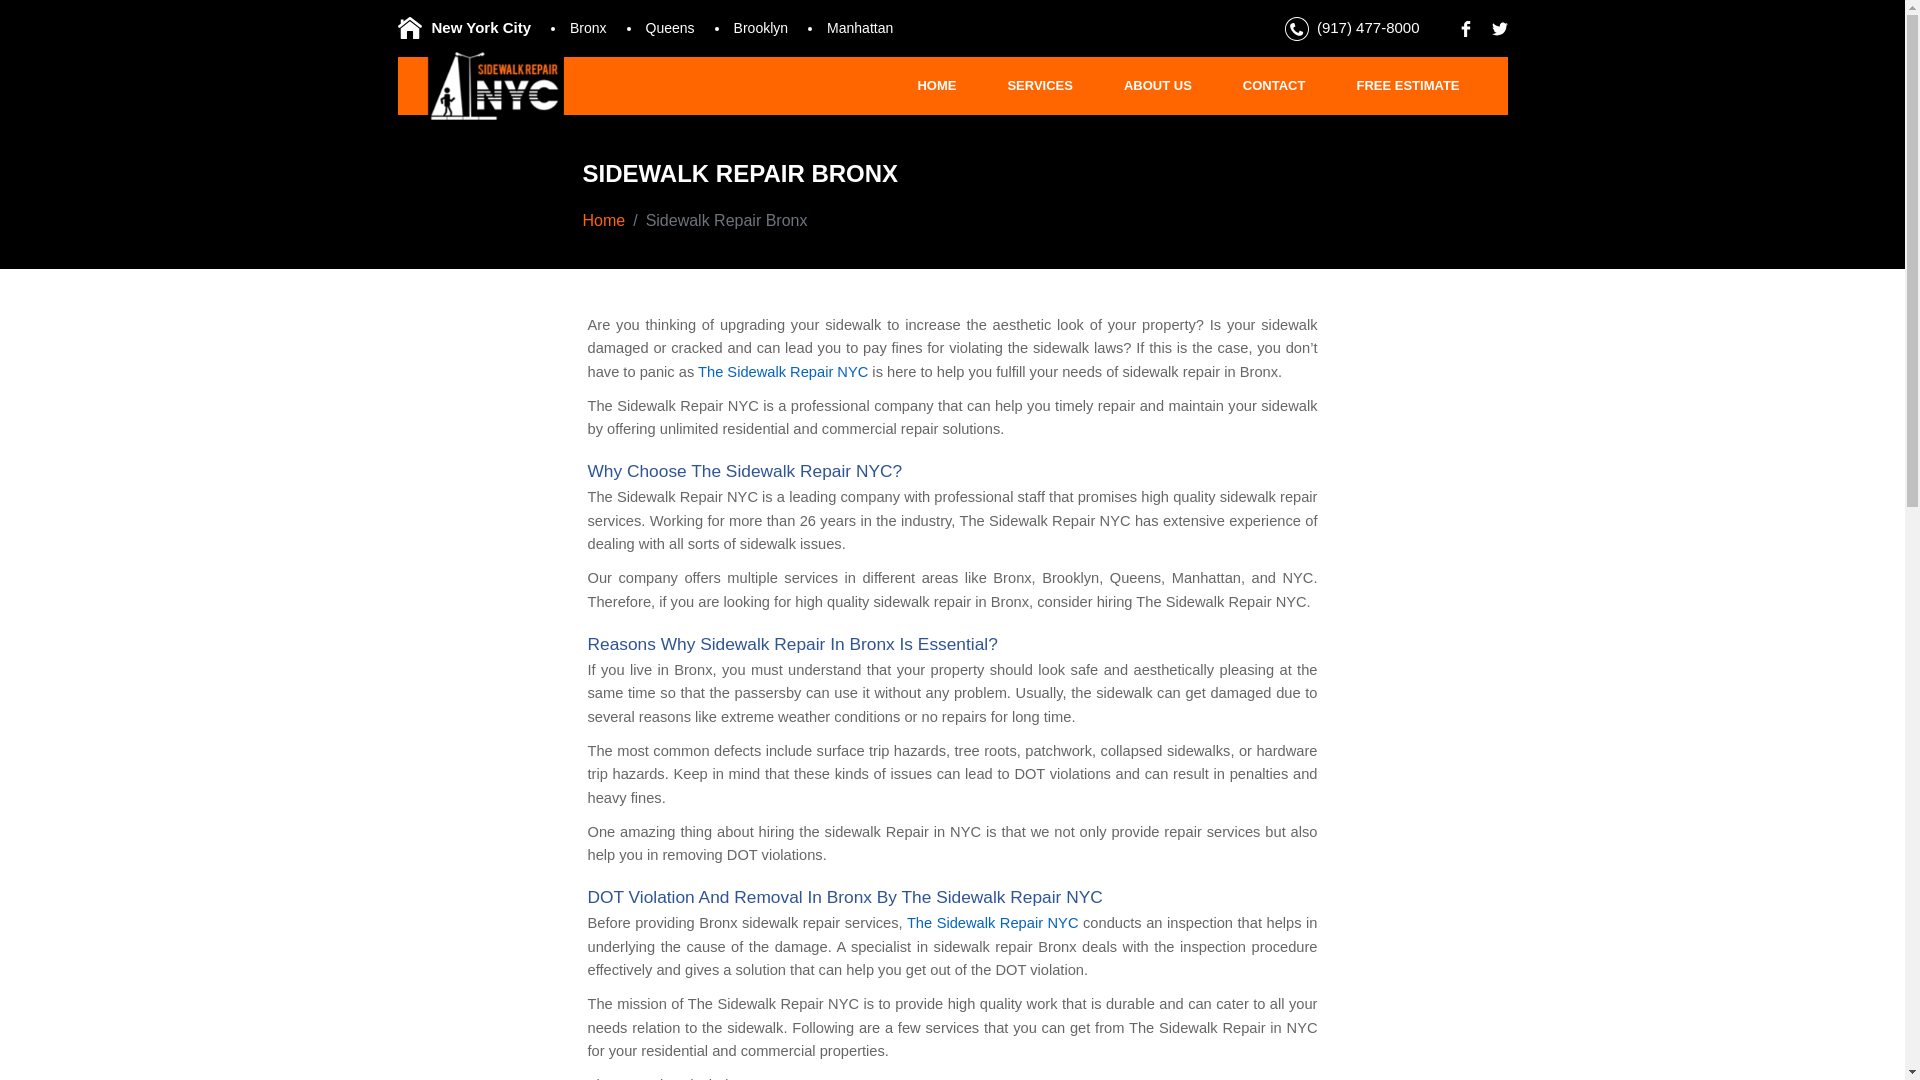 The width and height of the screenshot is (1920, 1080). Describe the element at coordinates (1274, 86) in the screenshot. I see `CONTACT` at that location.